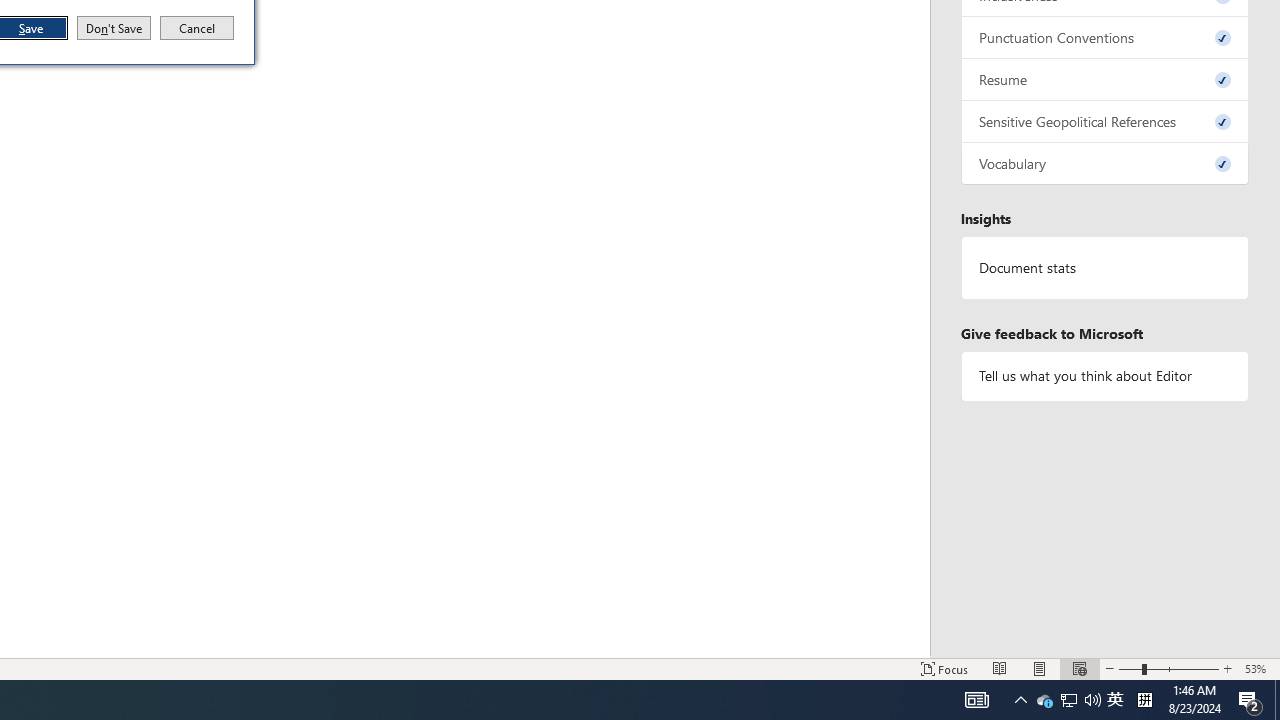 This screenshot has width=1280, height=720. Describe the element at coordinates (1258, 668) in the screenshot. I see `Zoom 53%` at that location.